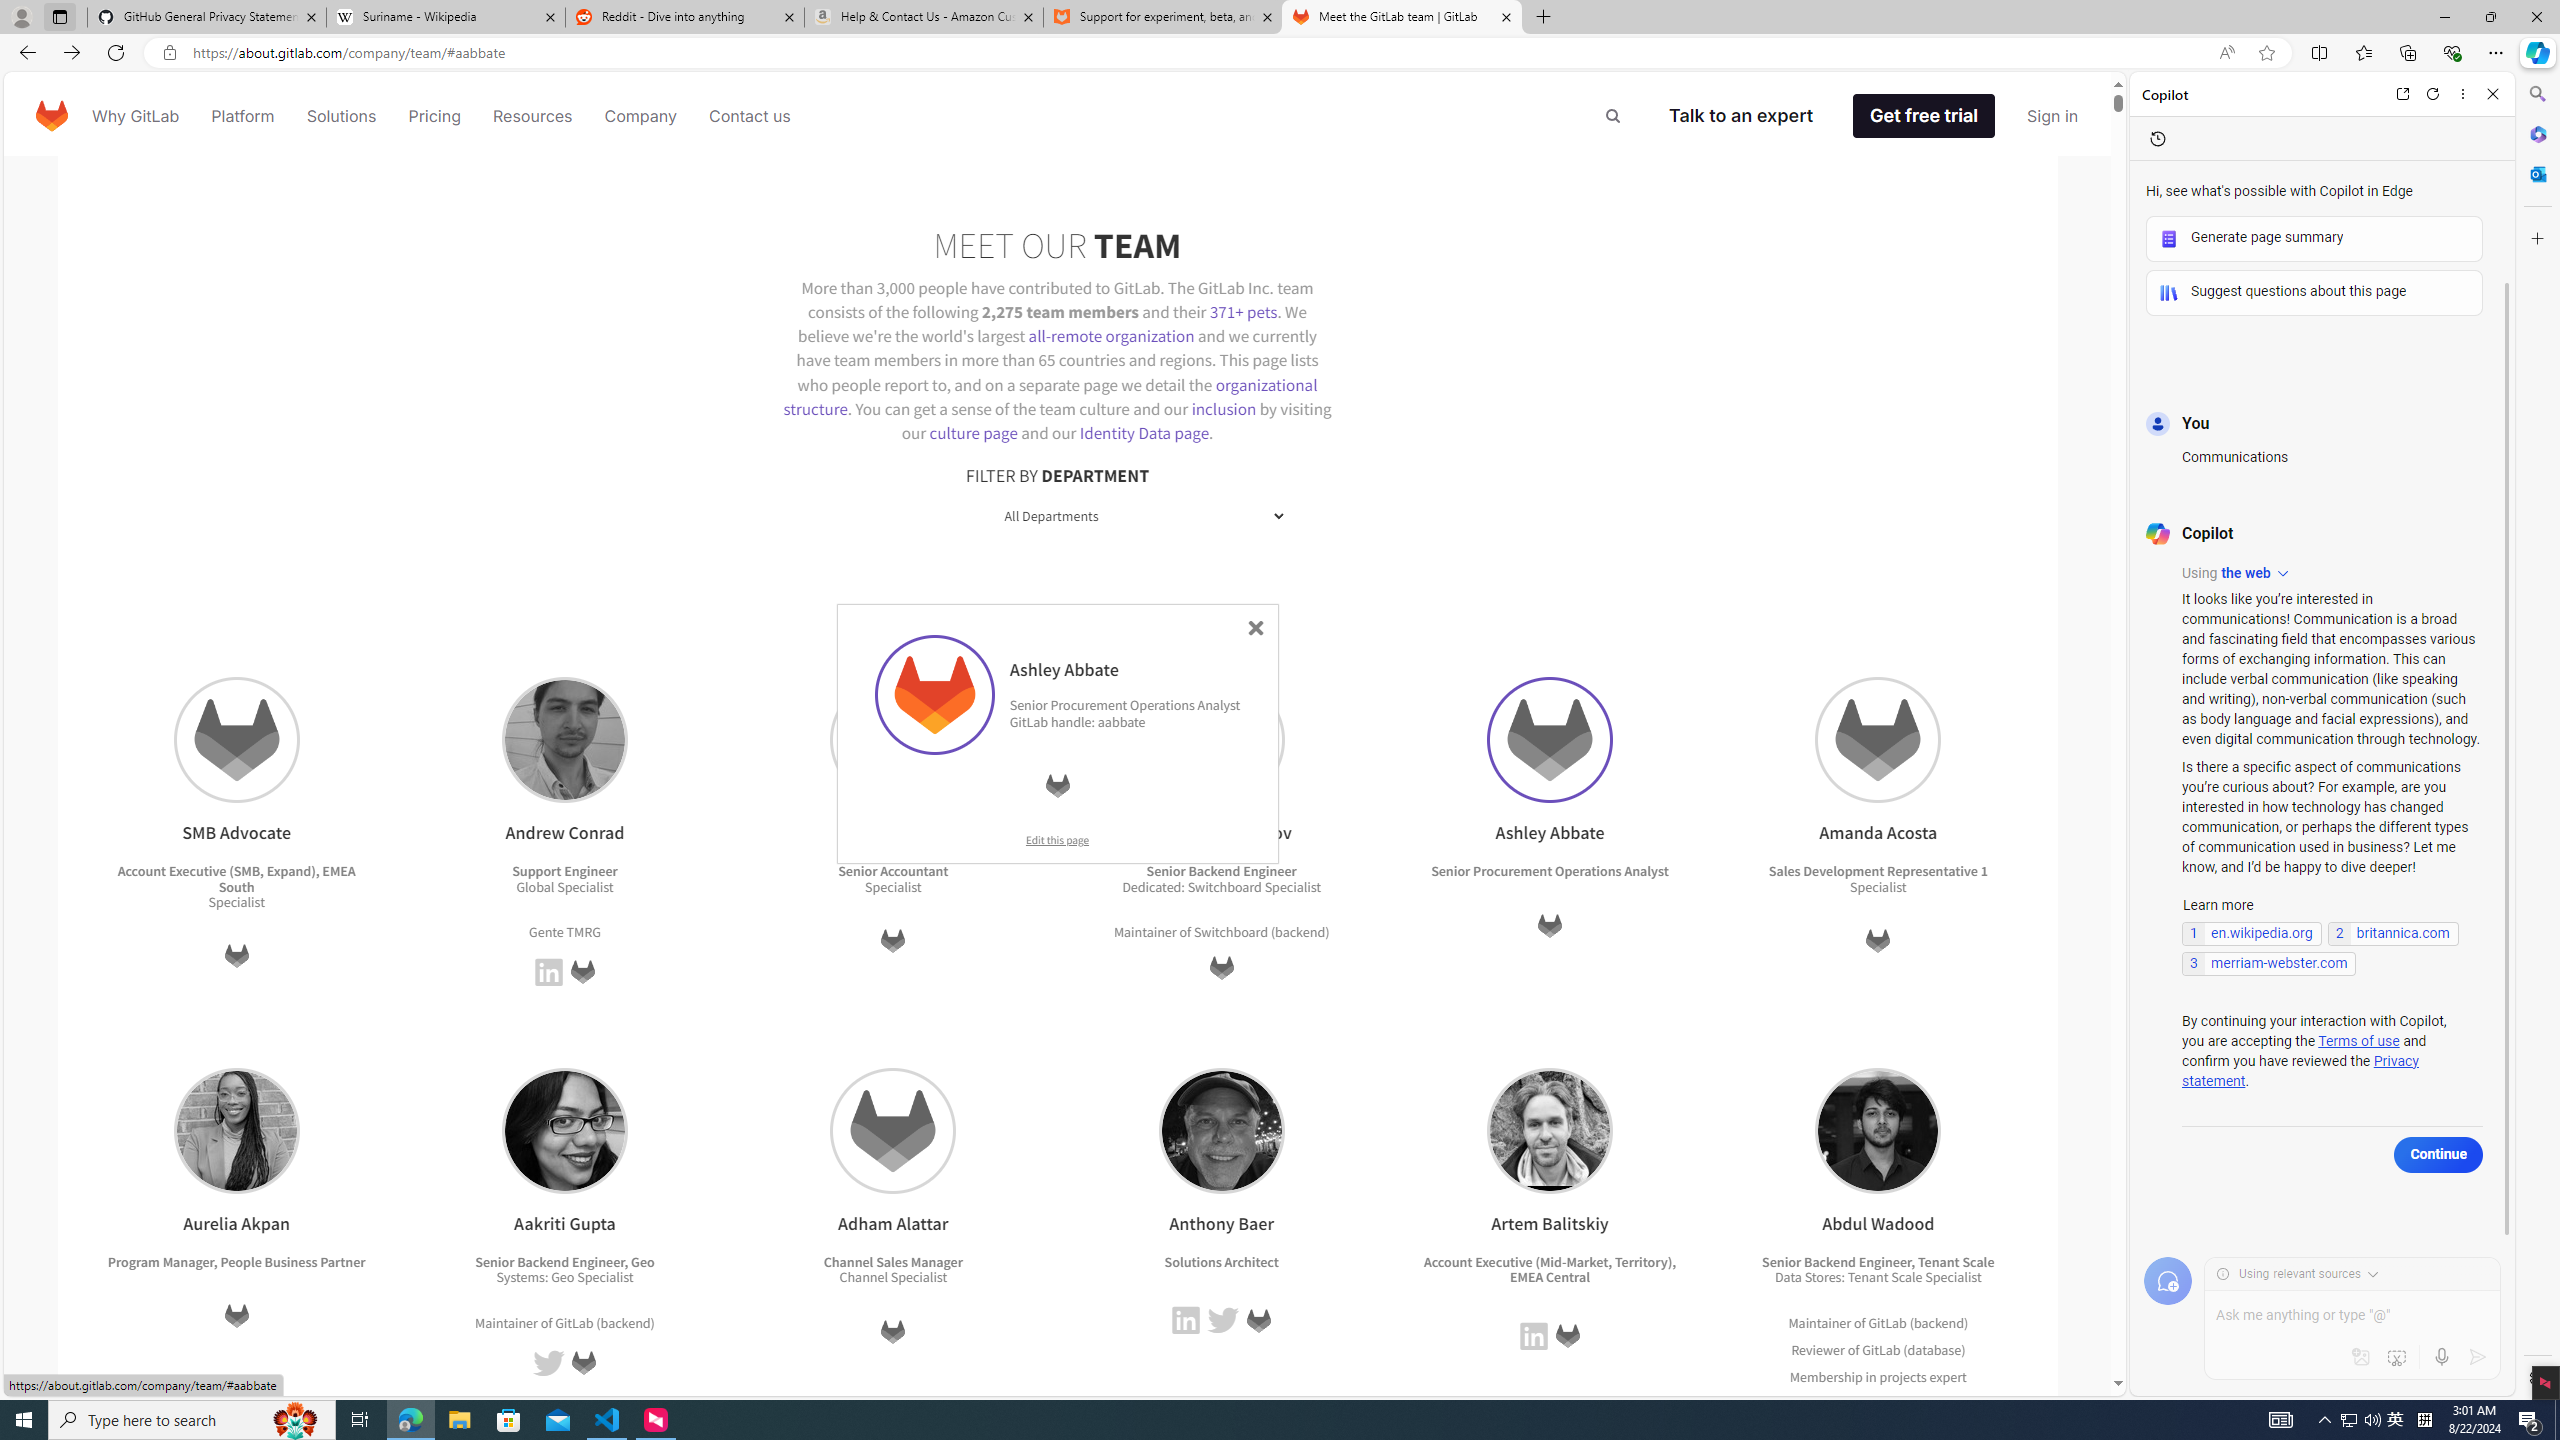 The height and width of the screenshot is (1440, 2560). I want to click on all-remote organization, so click(1112, 336).